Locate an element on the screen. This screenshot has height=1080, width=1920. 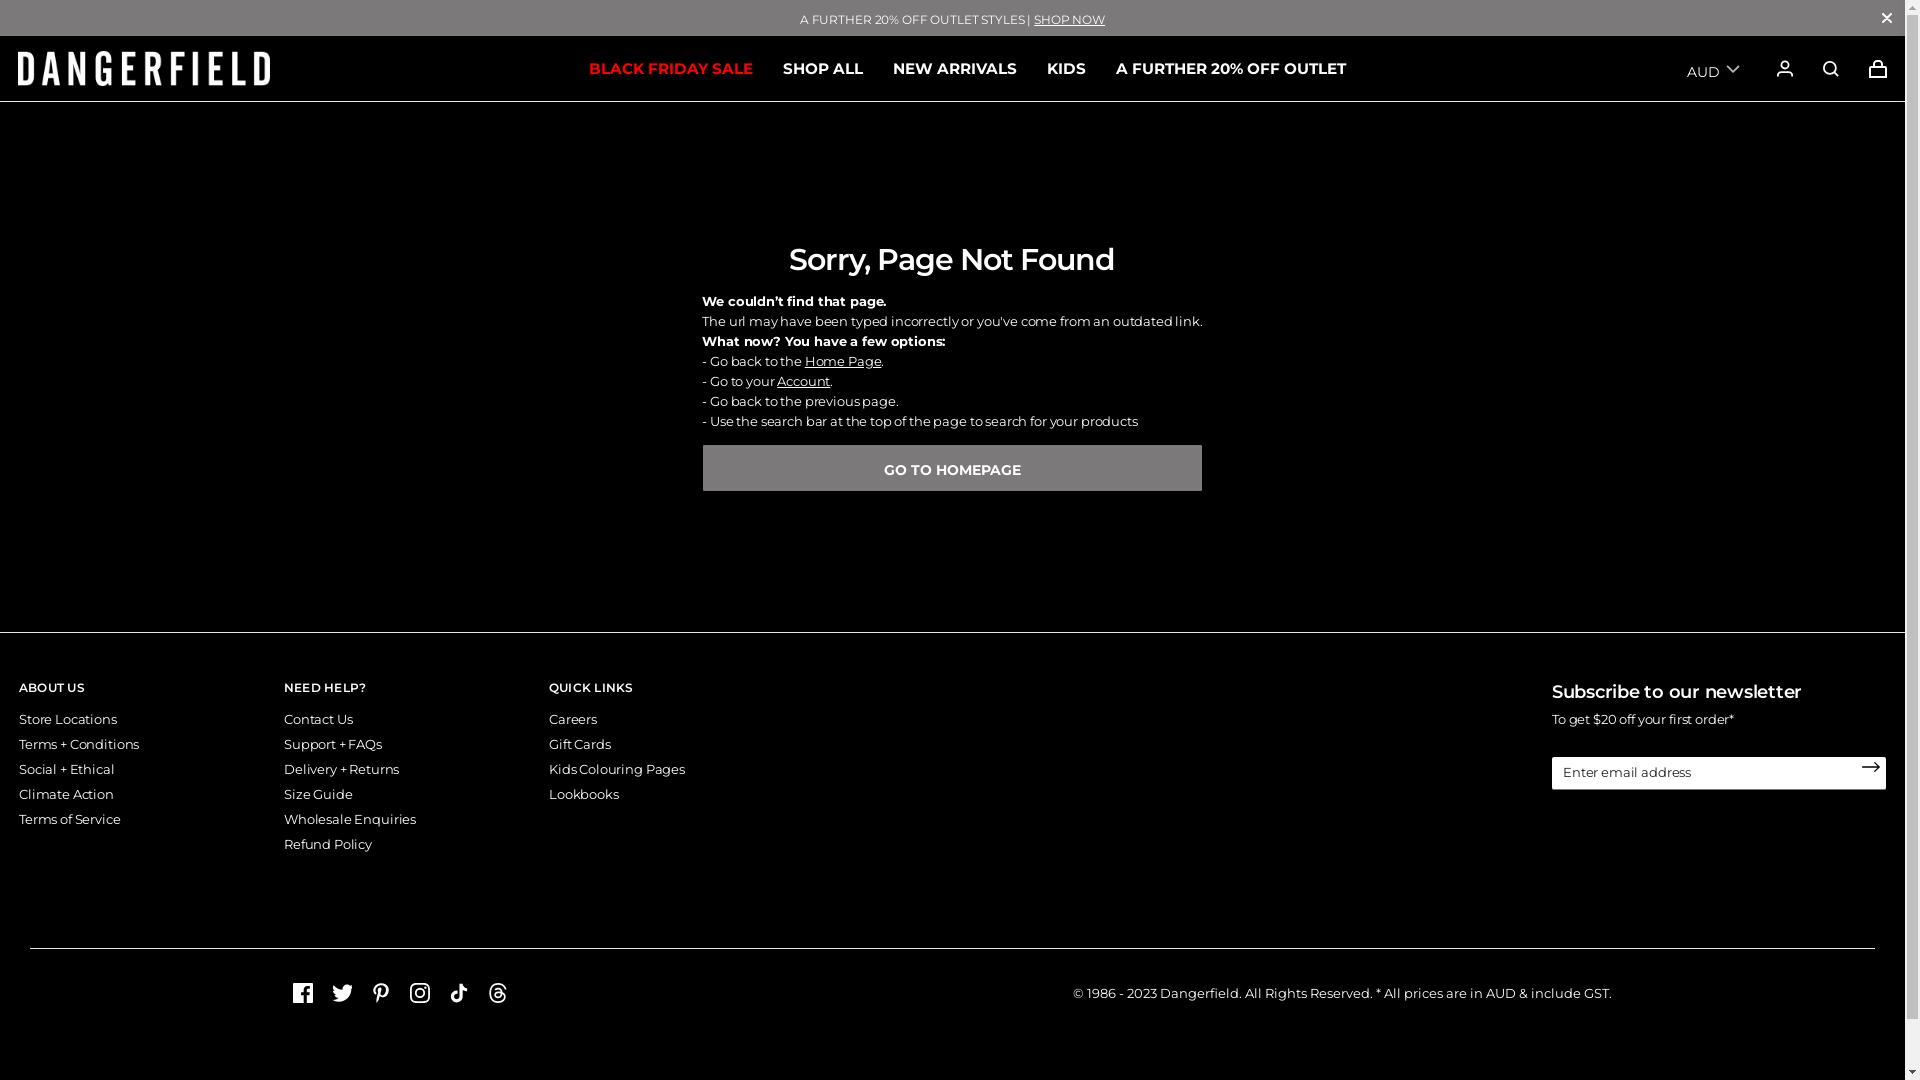
Careers is located at coordinates (573, 719).